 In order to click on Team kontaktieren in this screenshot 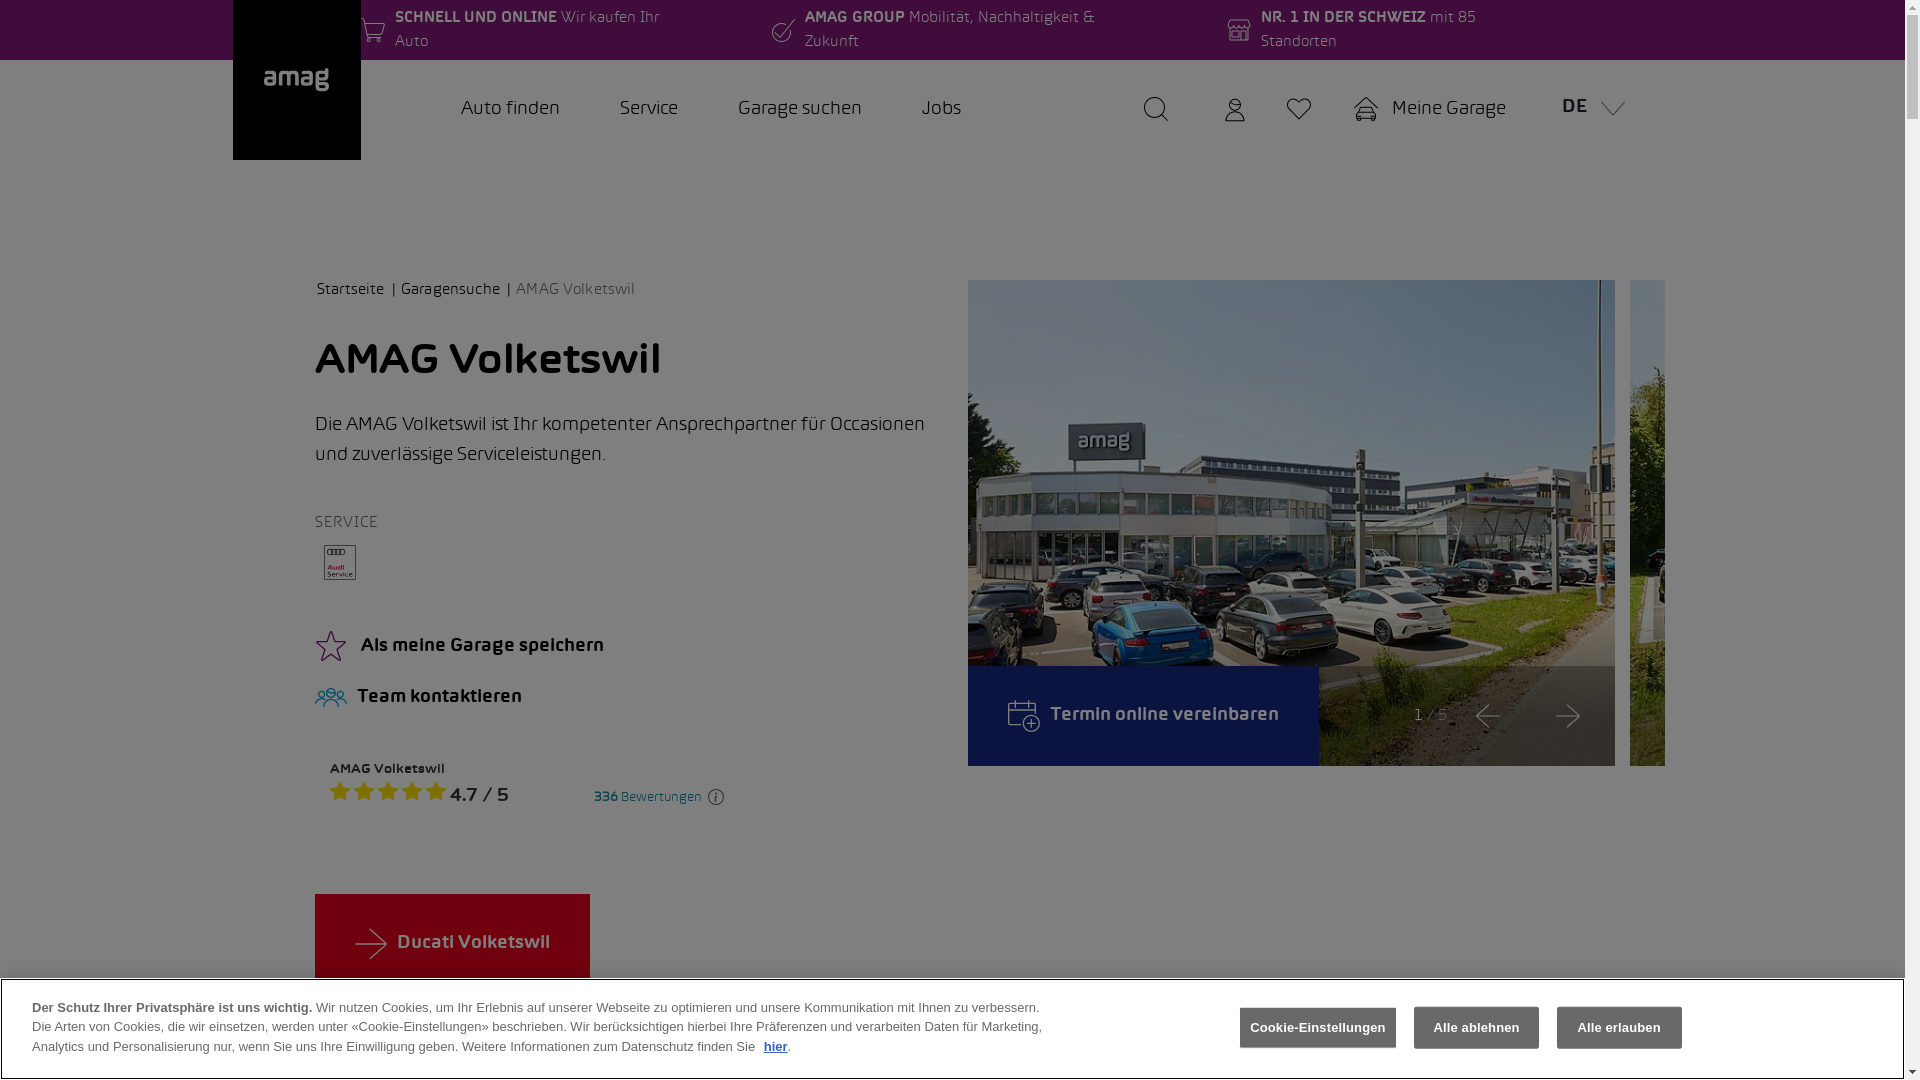, I will do `click(626, 698)`.